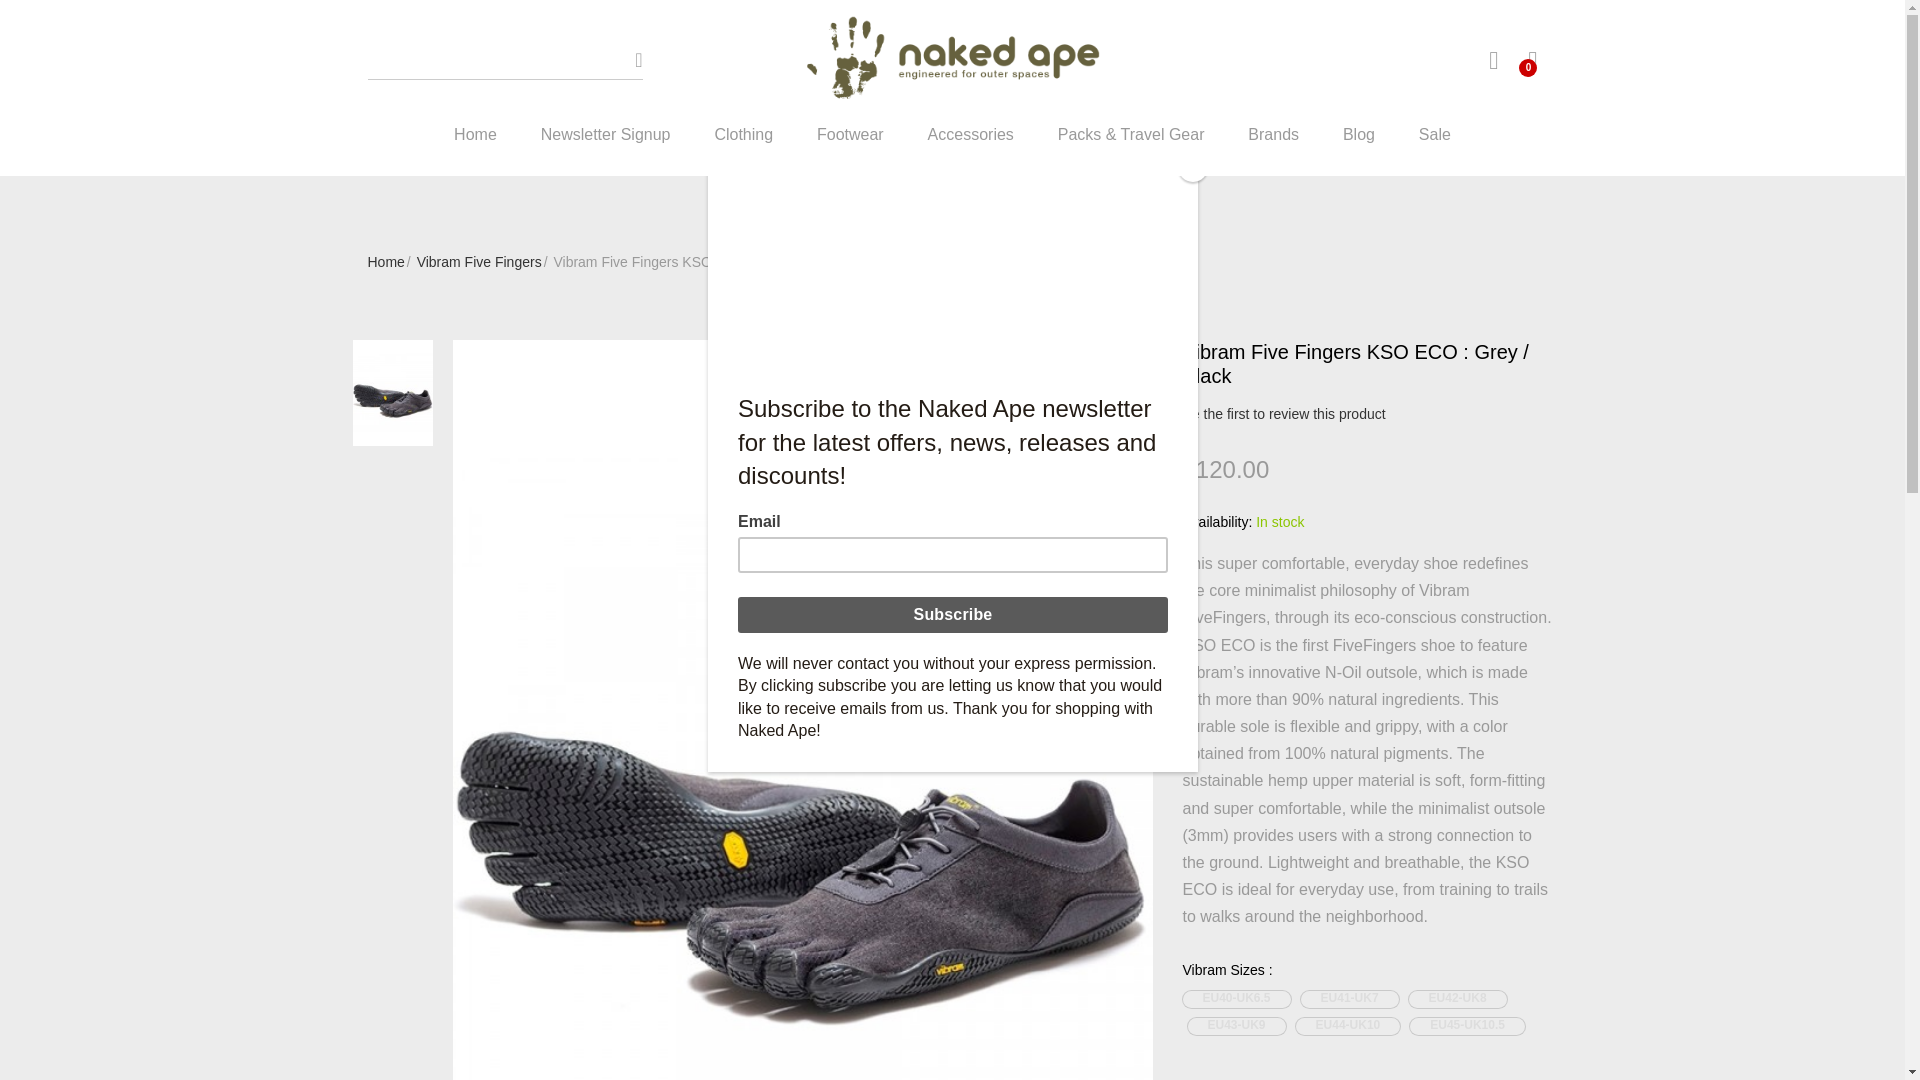 This screenshot has width=1920, height=1080. I want to click on EU43-UK9, so click(1237, 1026).